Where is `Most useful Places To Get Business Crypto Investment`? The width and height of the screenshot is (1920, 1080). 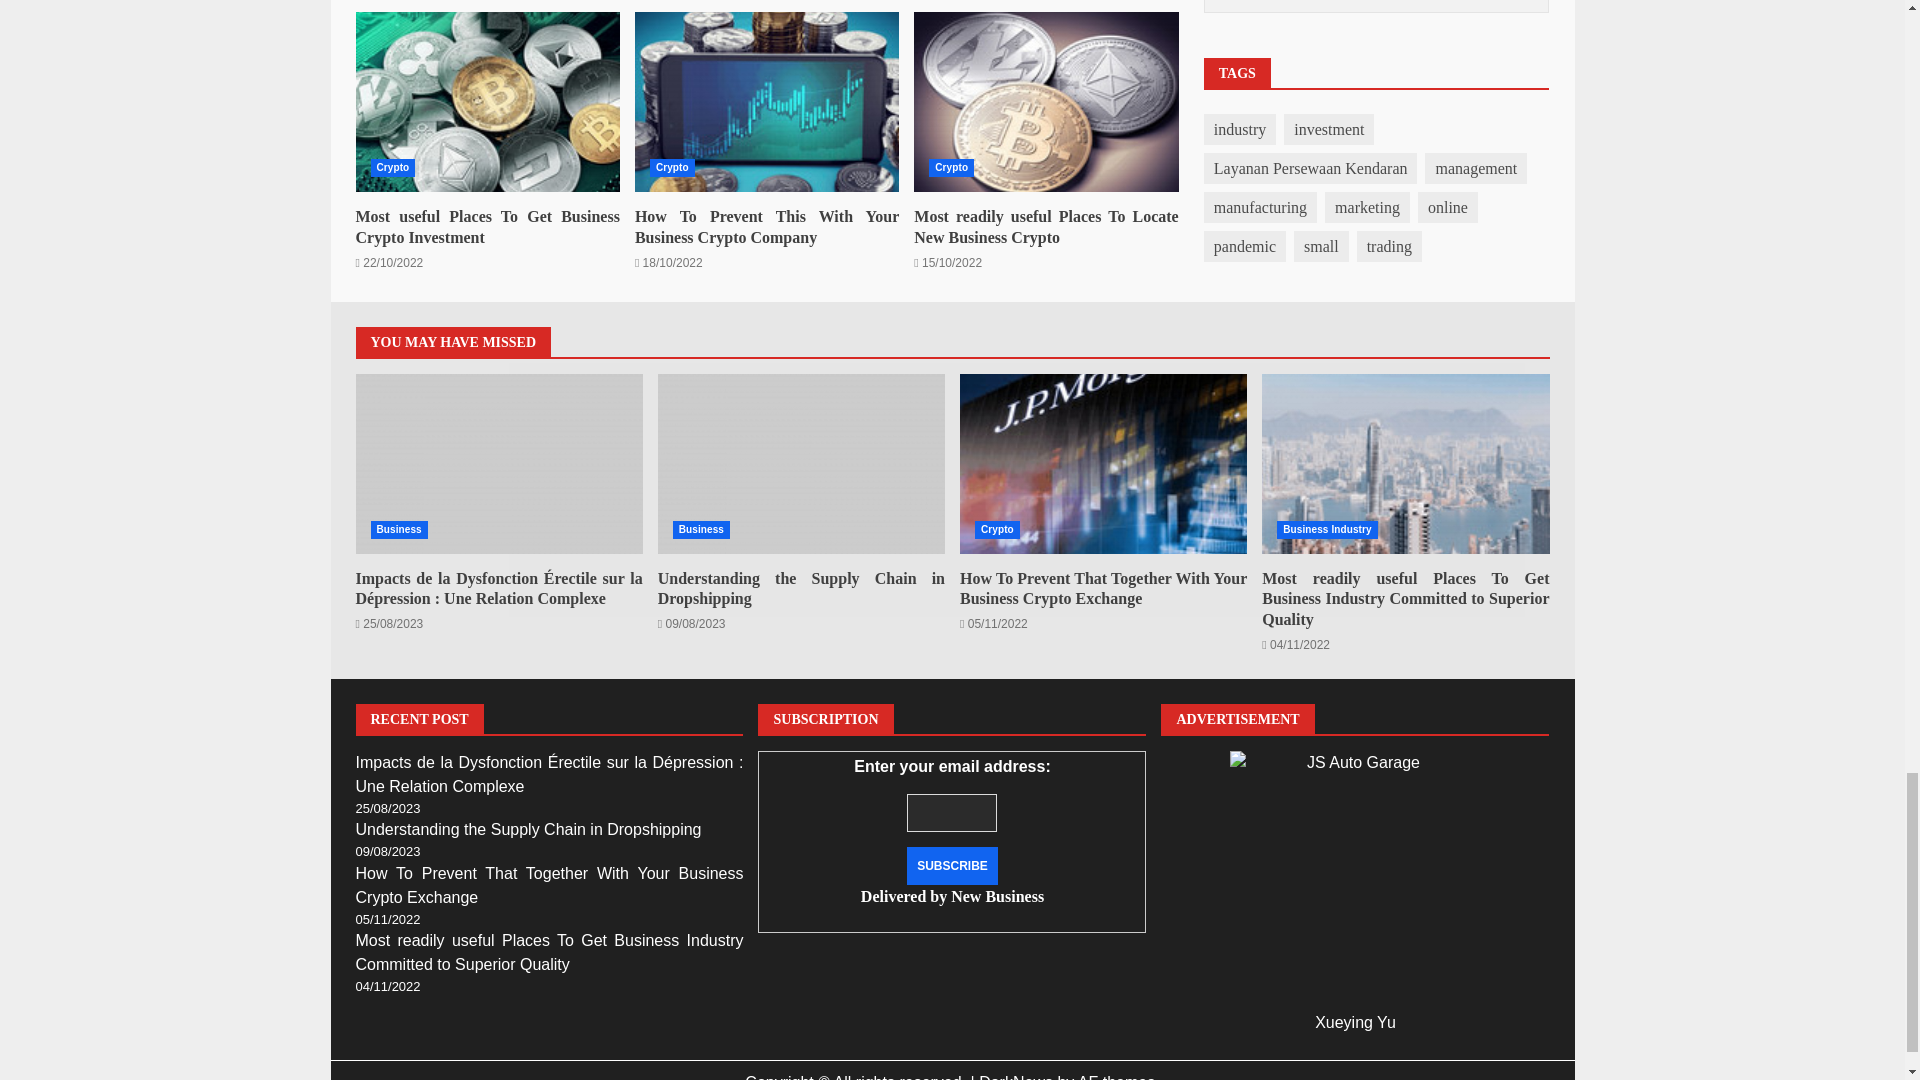 Most useful Places To Get Business Crypto Investment is located at coordinates (488, 102).